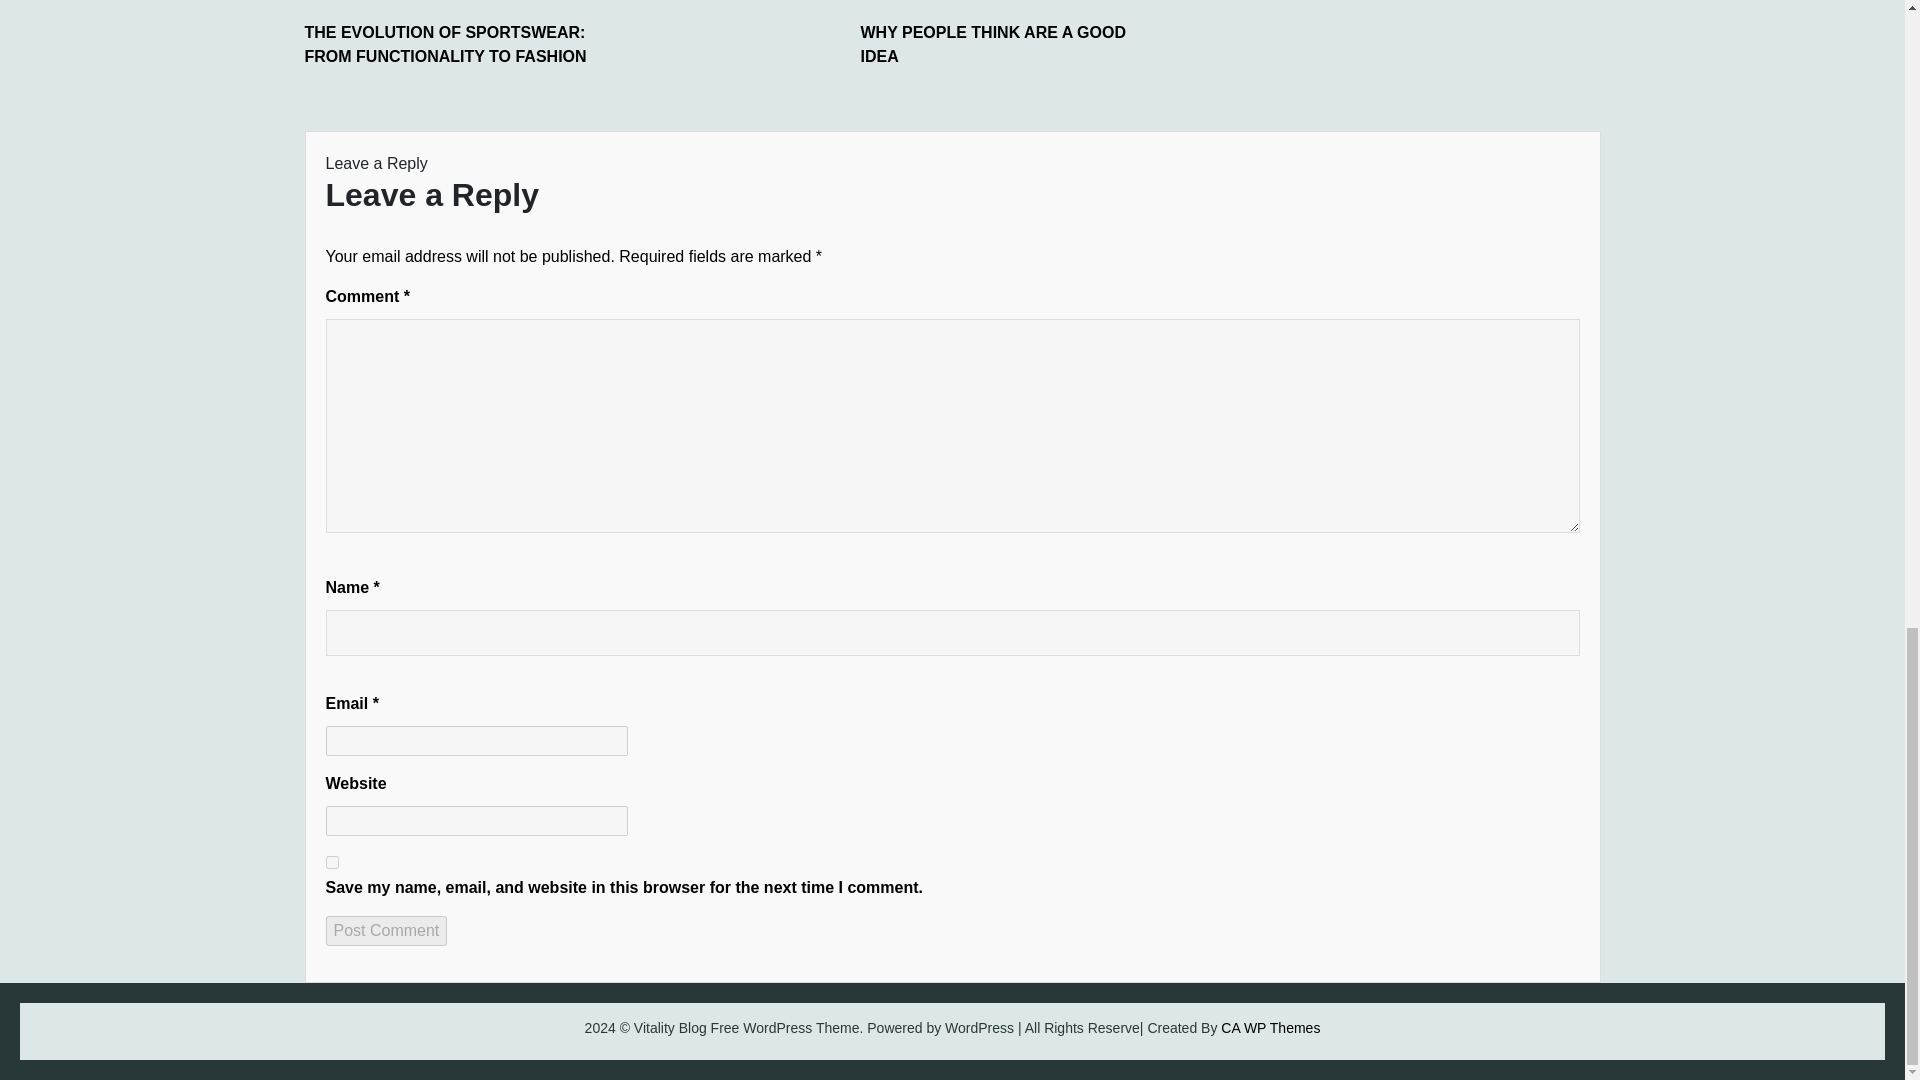  I want to click on CA WP Themes, so click(1270, 1027).